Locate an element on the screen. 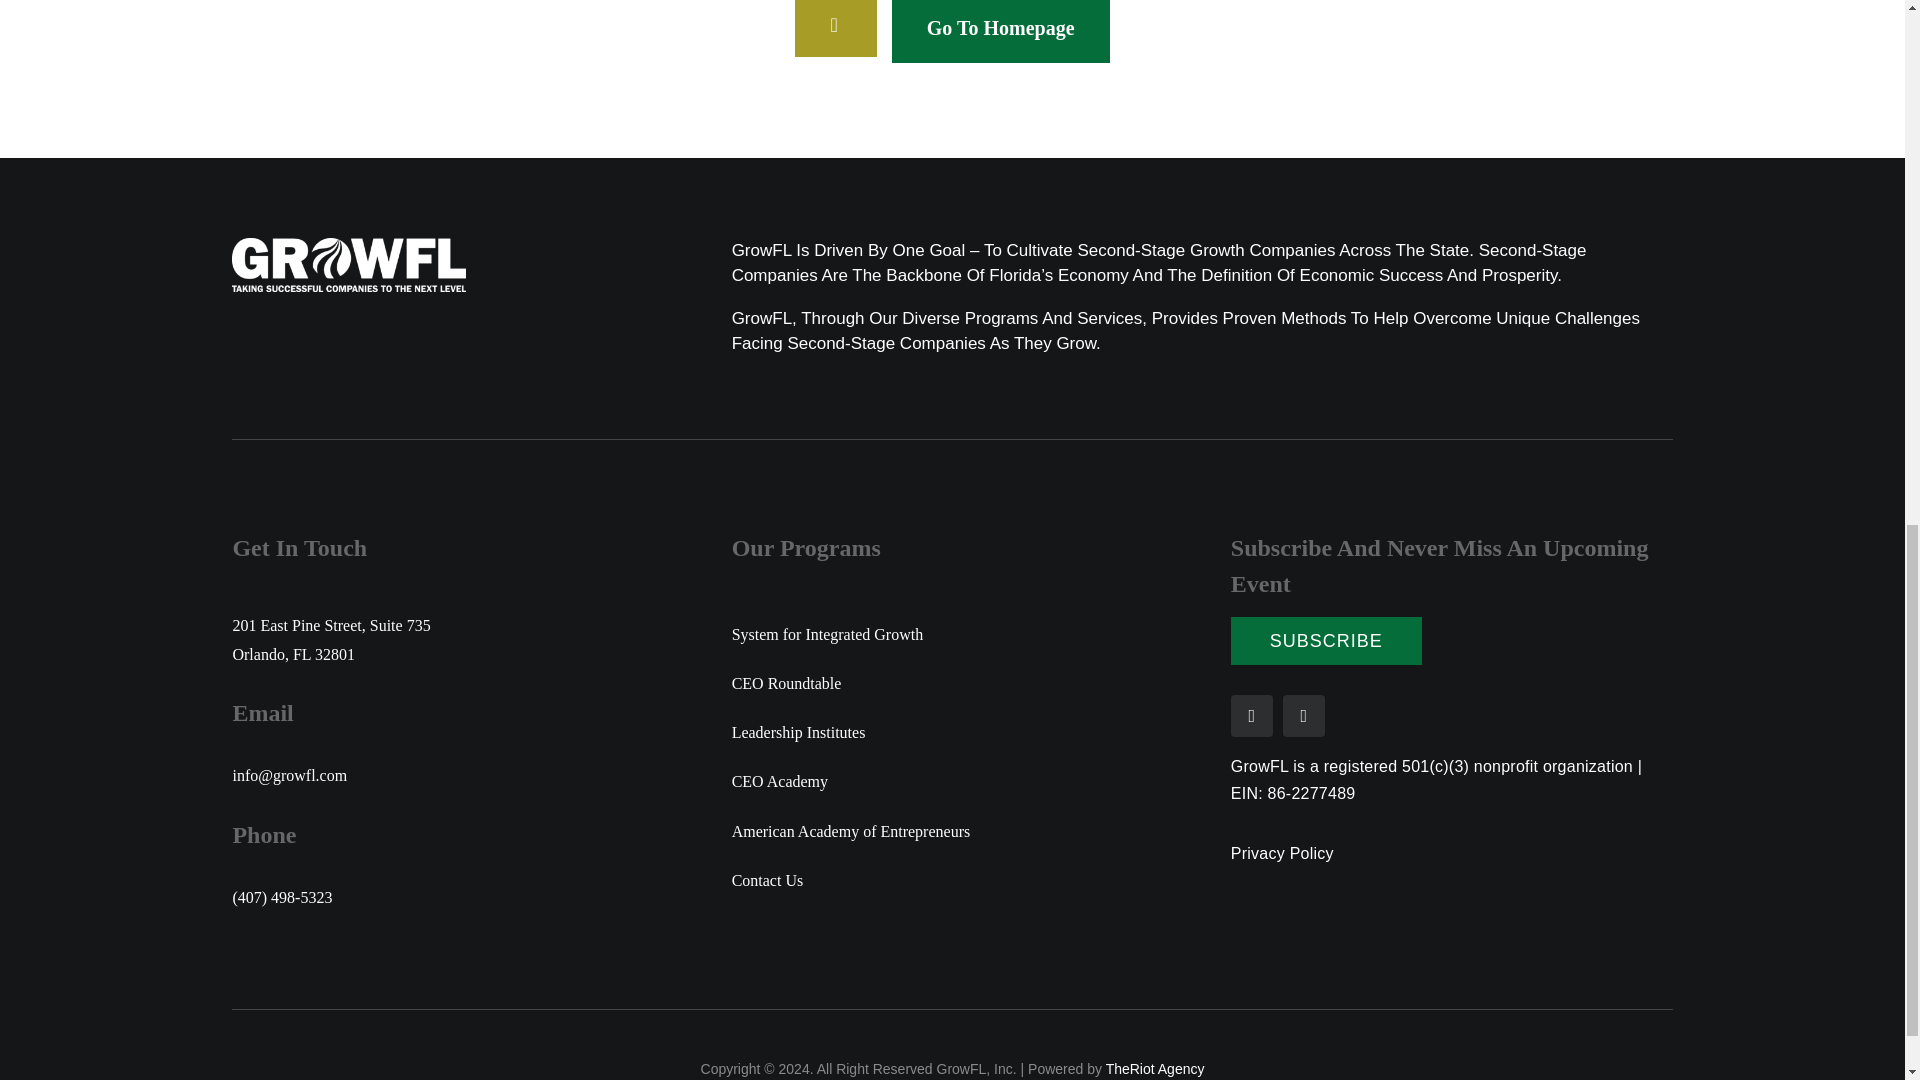 The width and height of the screenshot is (1920, 1080). System for Integrated Growth is located at coordinates (952, 634).